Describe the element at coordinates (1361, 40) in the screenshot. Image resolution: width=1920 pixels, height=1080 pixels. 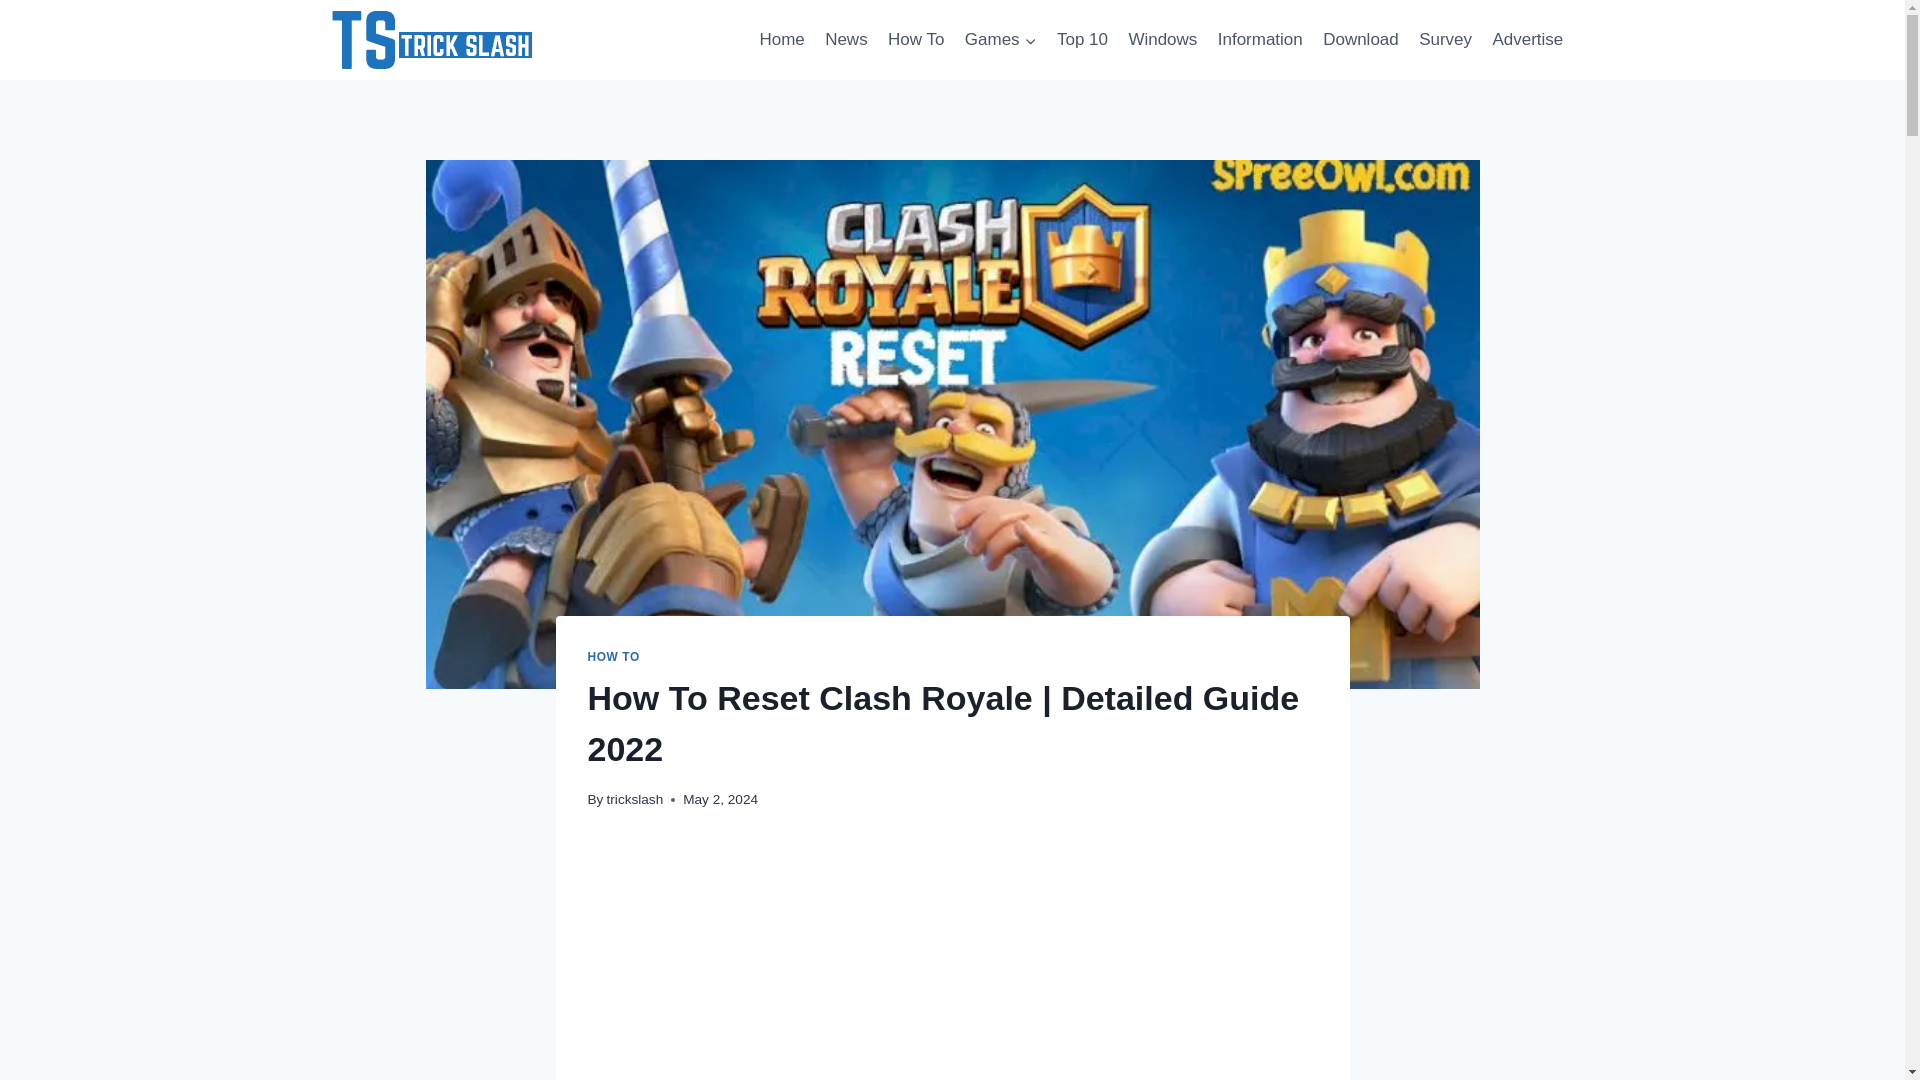
I see `Download` at that location.